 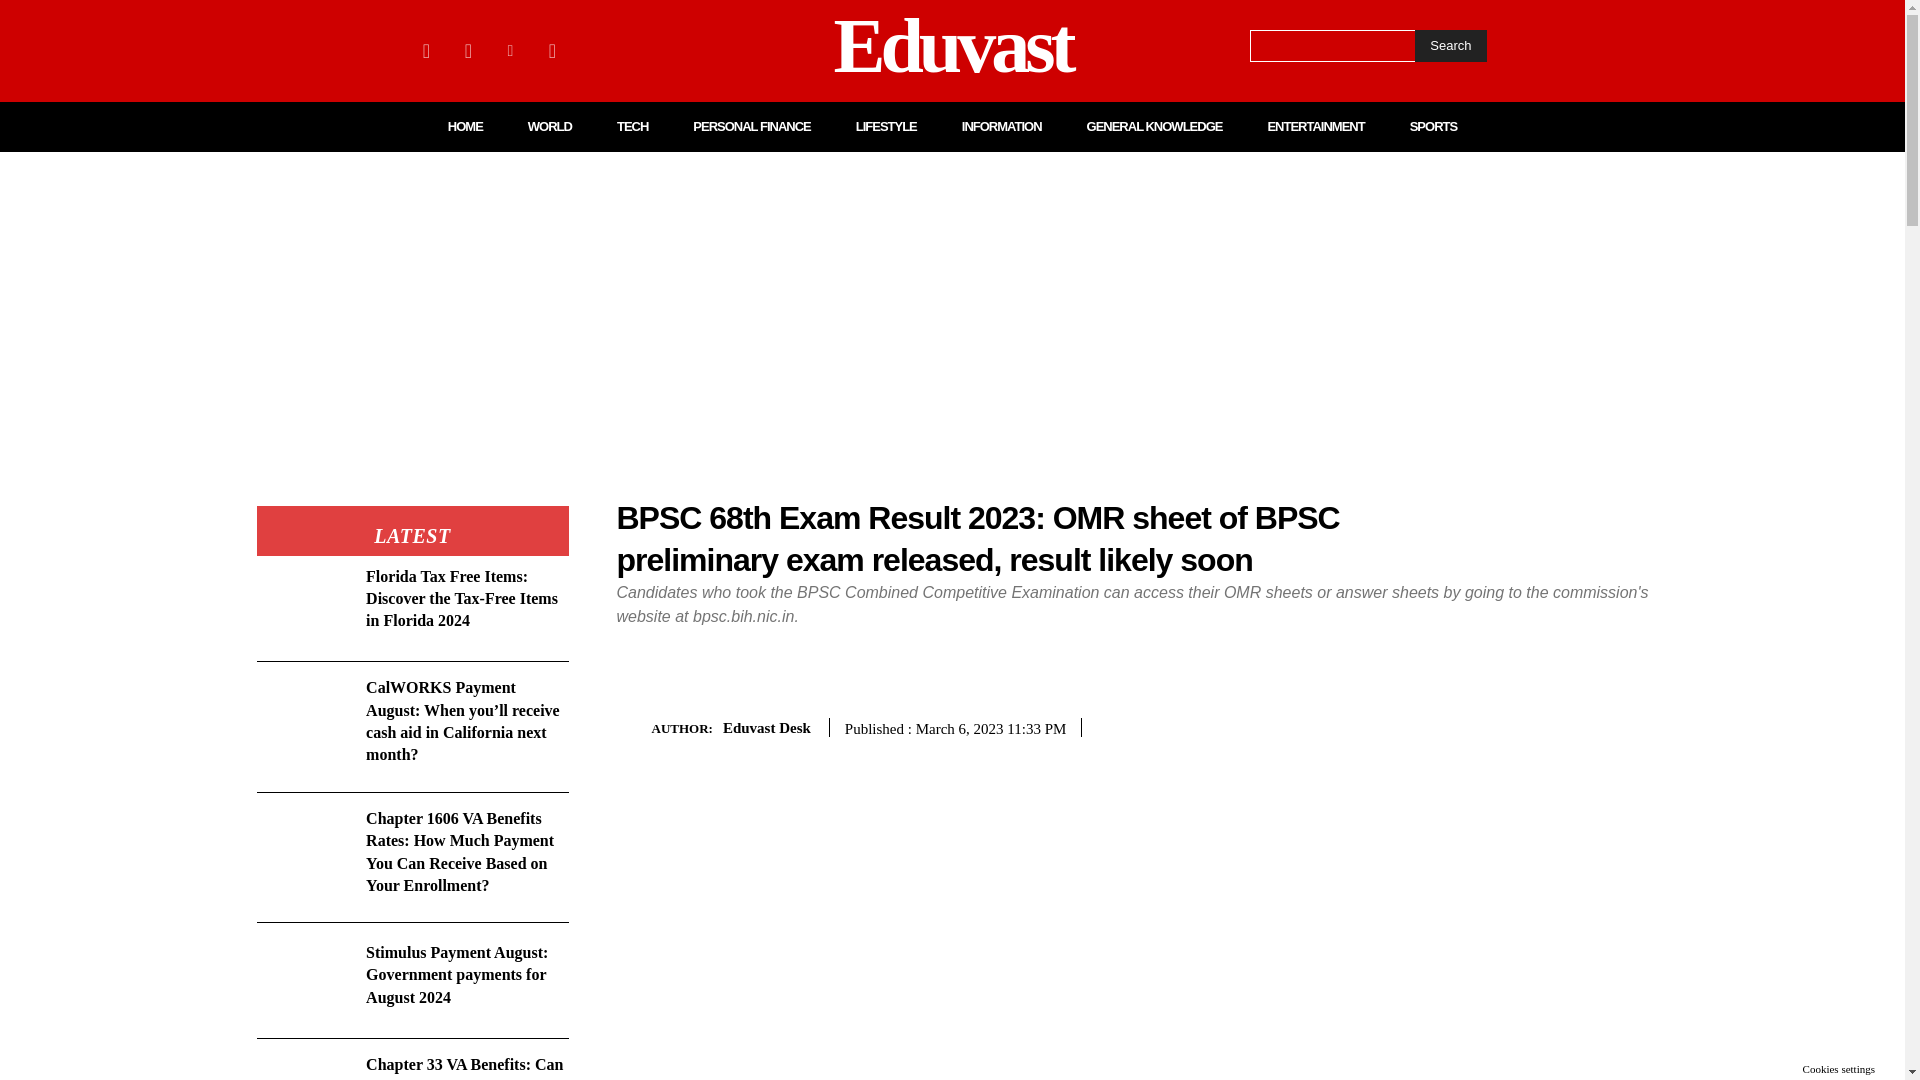 I want to click on INFORMATION, so click(x=1002, y=126).